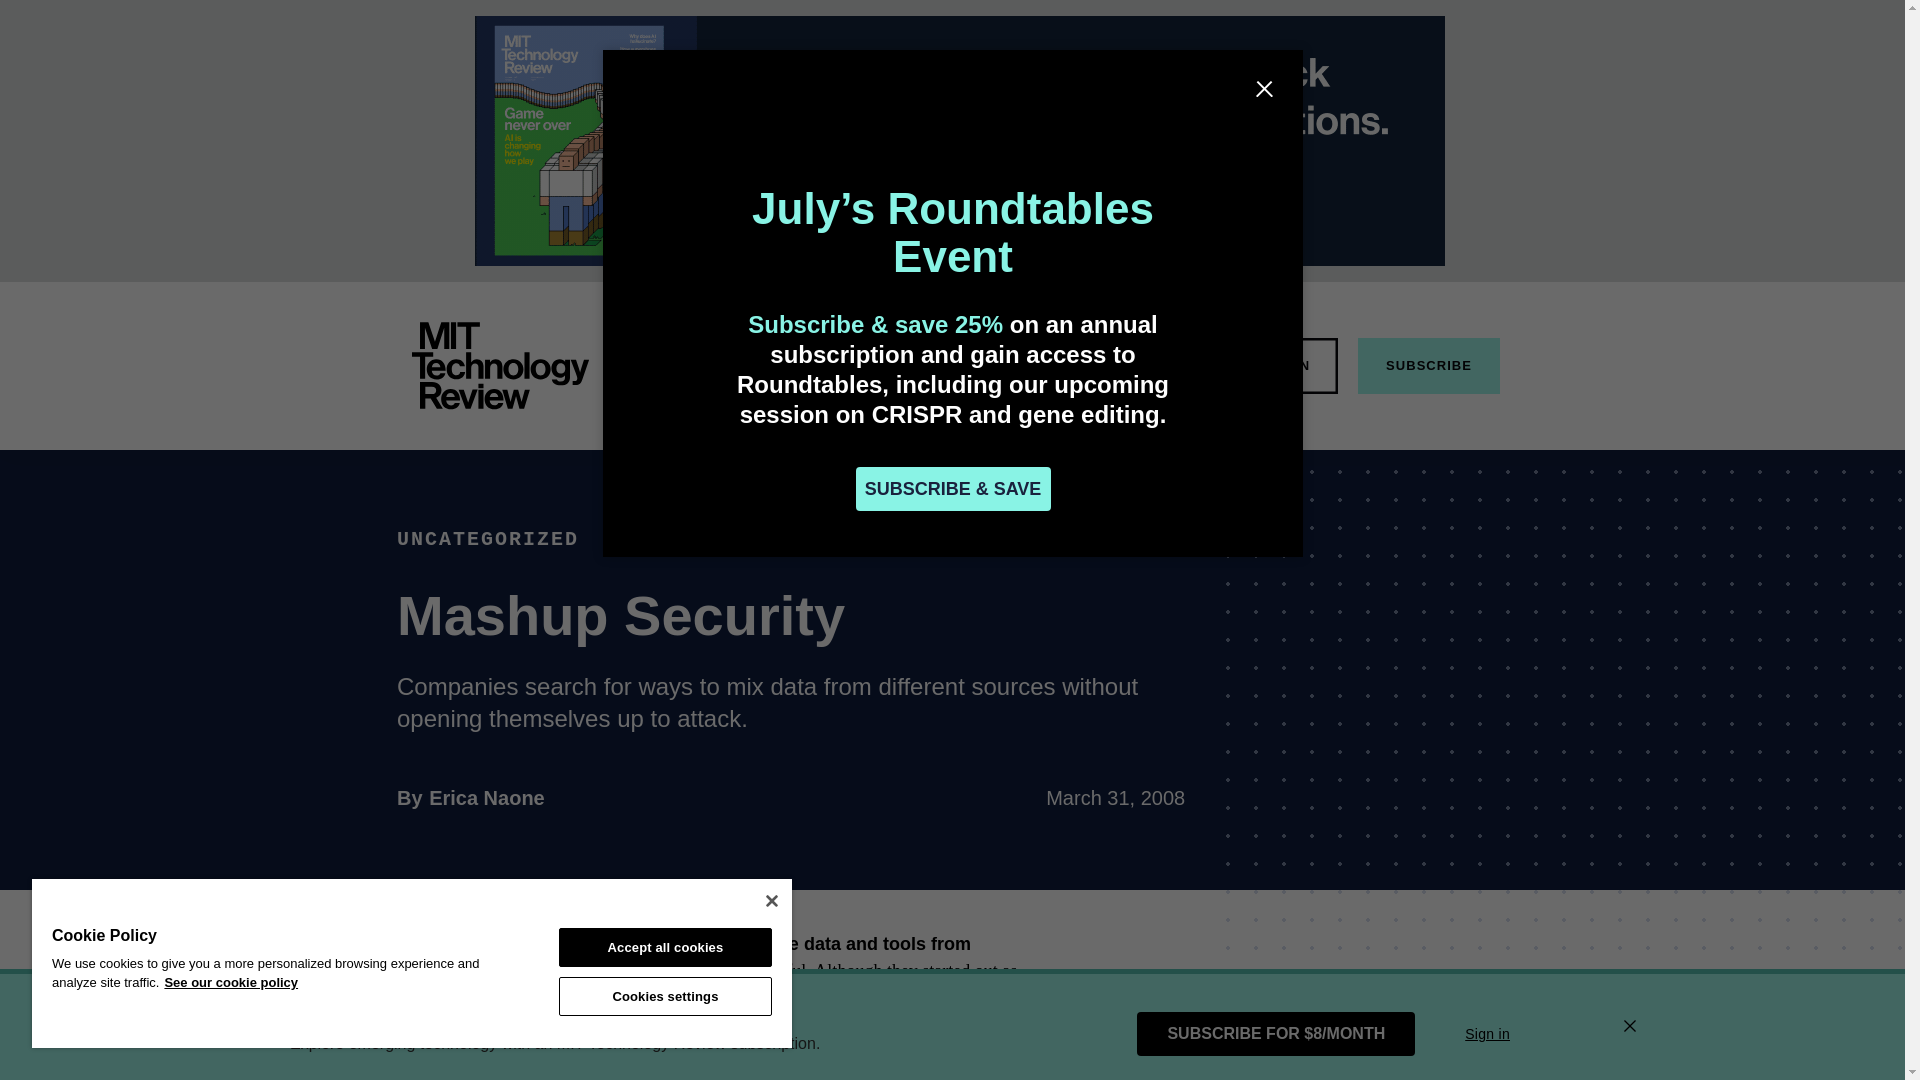 The height and width of the screenshot is (1080, 1920). I want to click on SUBSCRIBE, so click(1050, 364).